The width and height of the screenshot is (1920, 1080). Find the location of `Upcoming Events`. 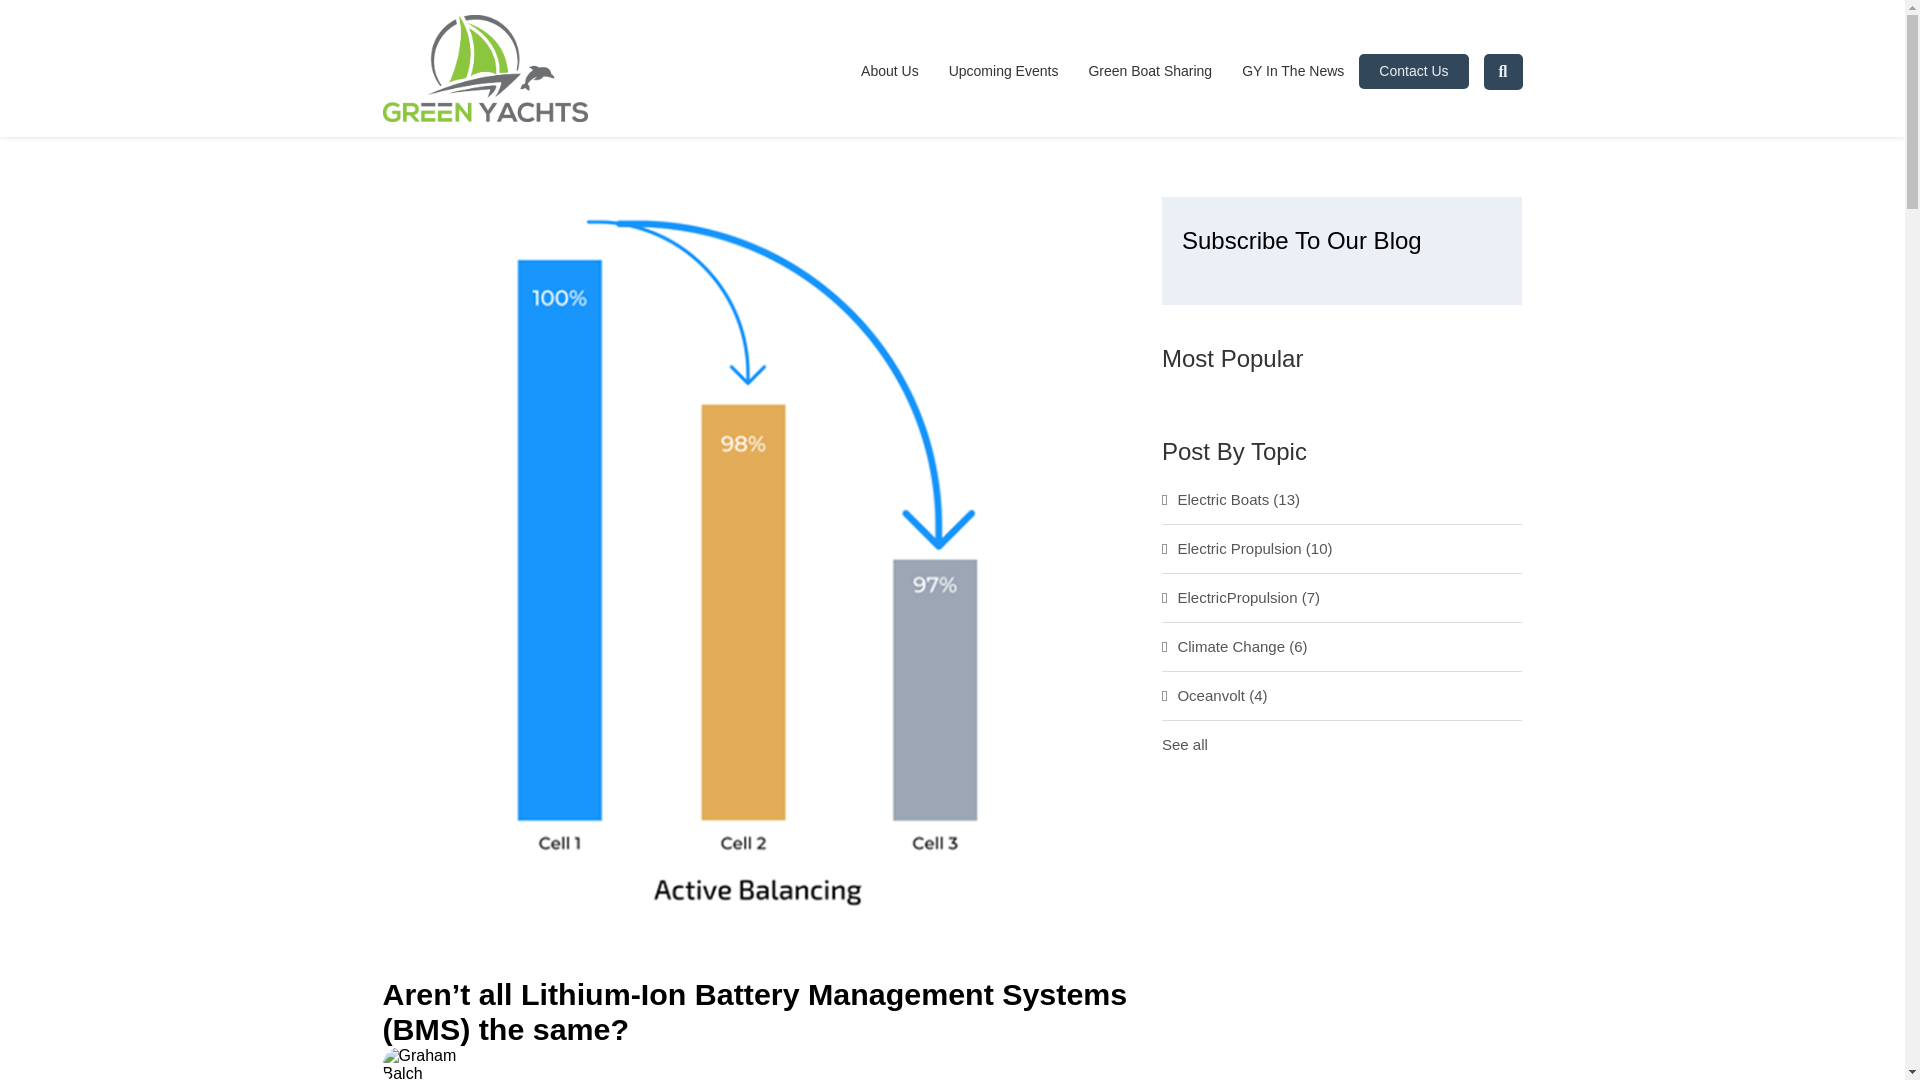

Upcoming Events is located at coordinates (1003, 71).